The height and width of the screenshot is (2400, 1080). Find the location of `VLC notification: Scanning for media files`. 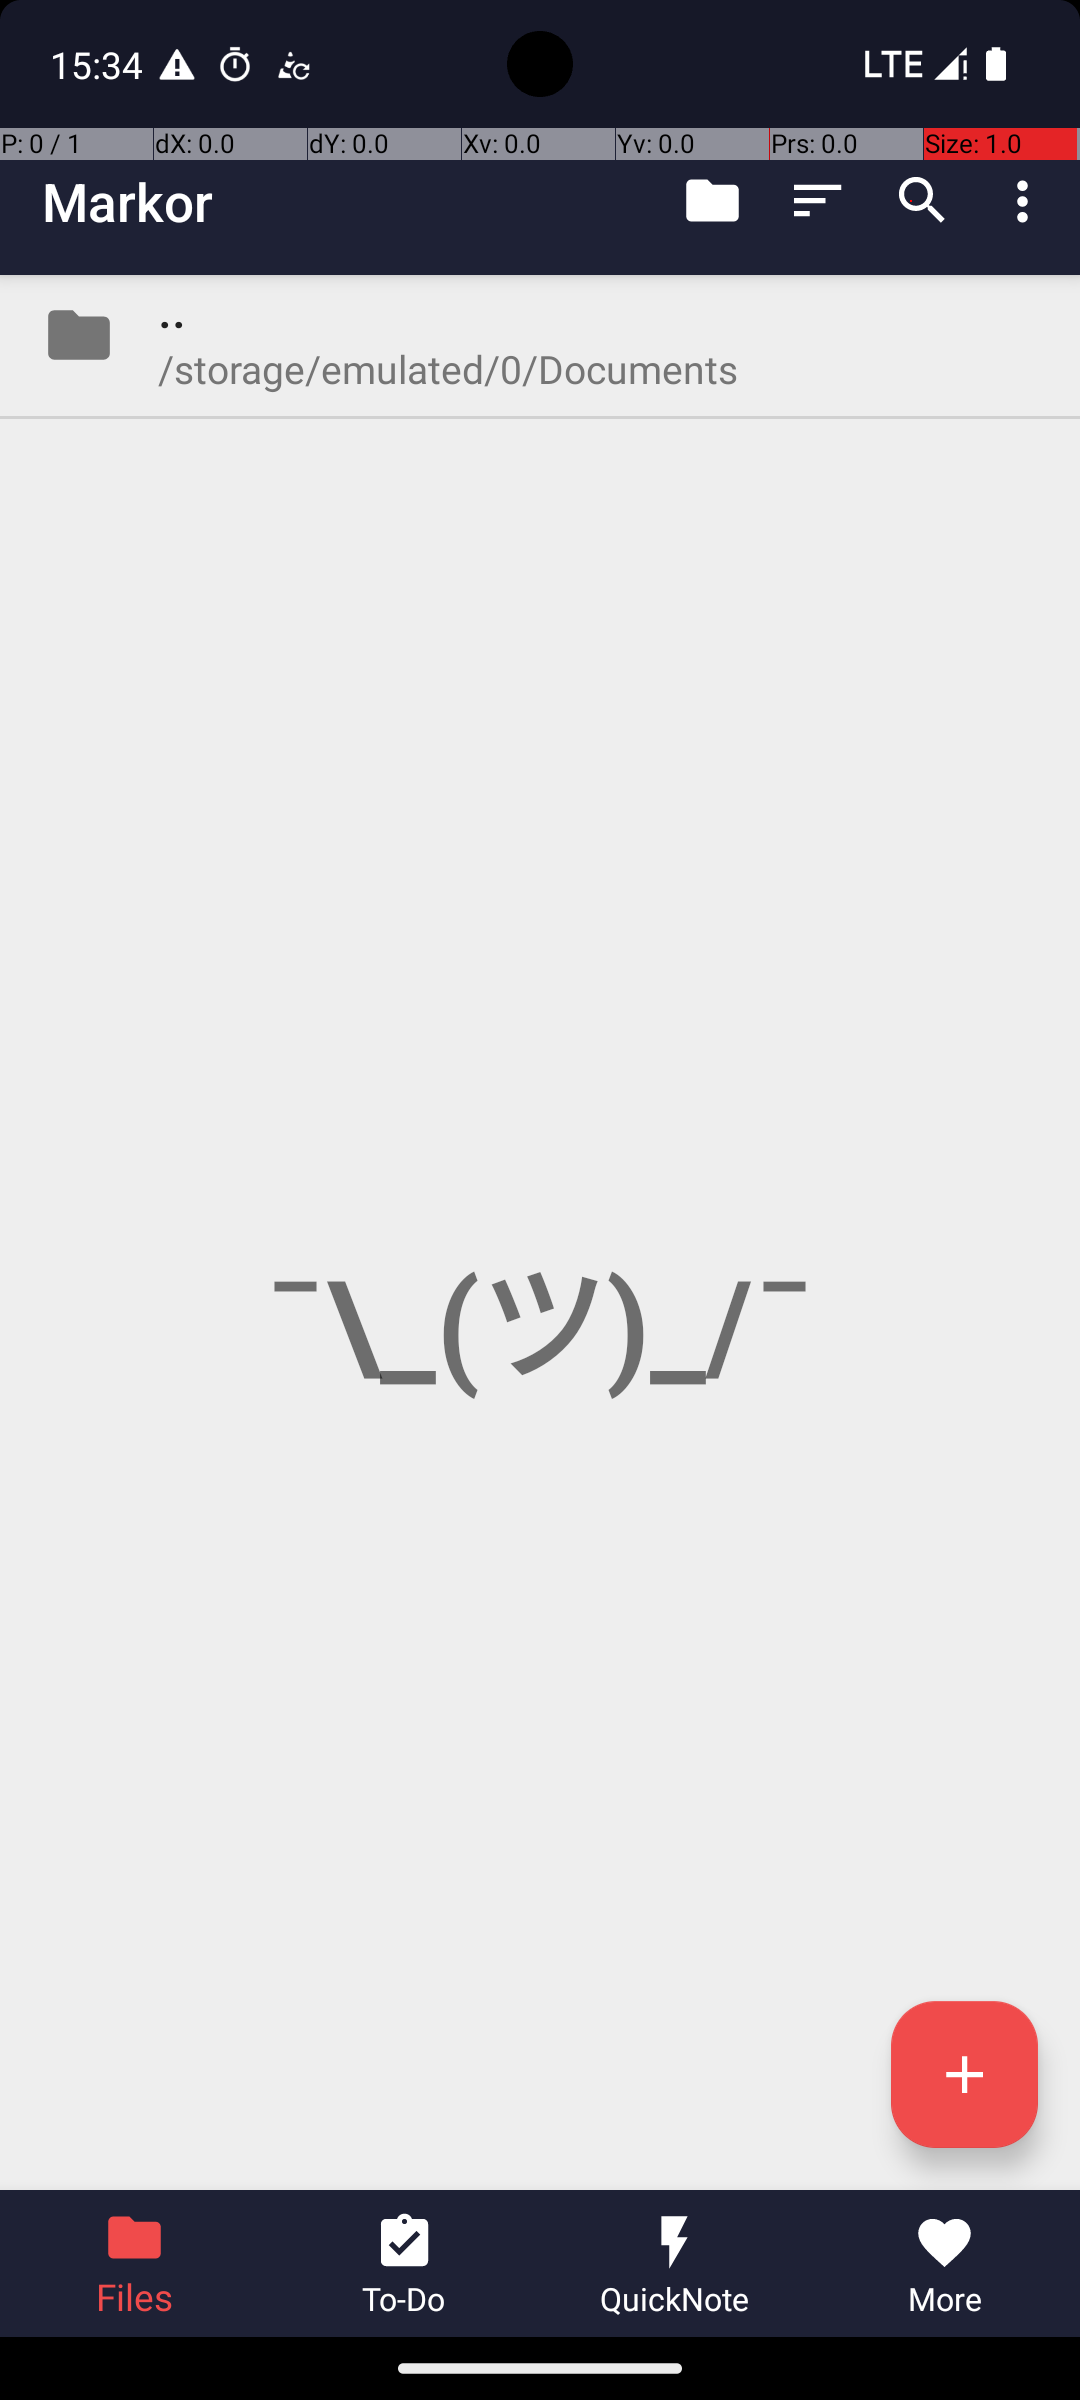

VLC notification: Scanning for media files is located at coordinates (293, 64).